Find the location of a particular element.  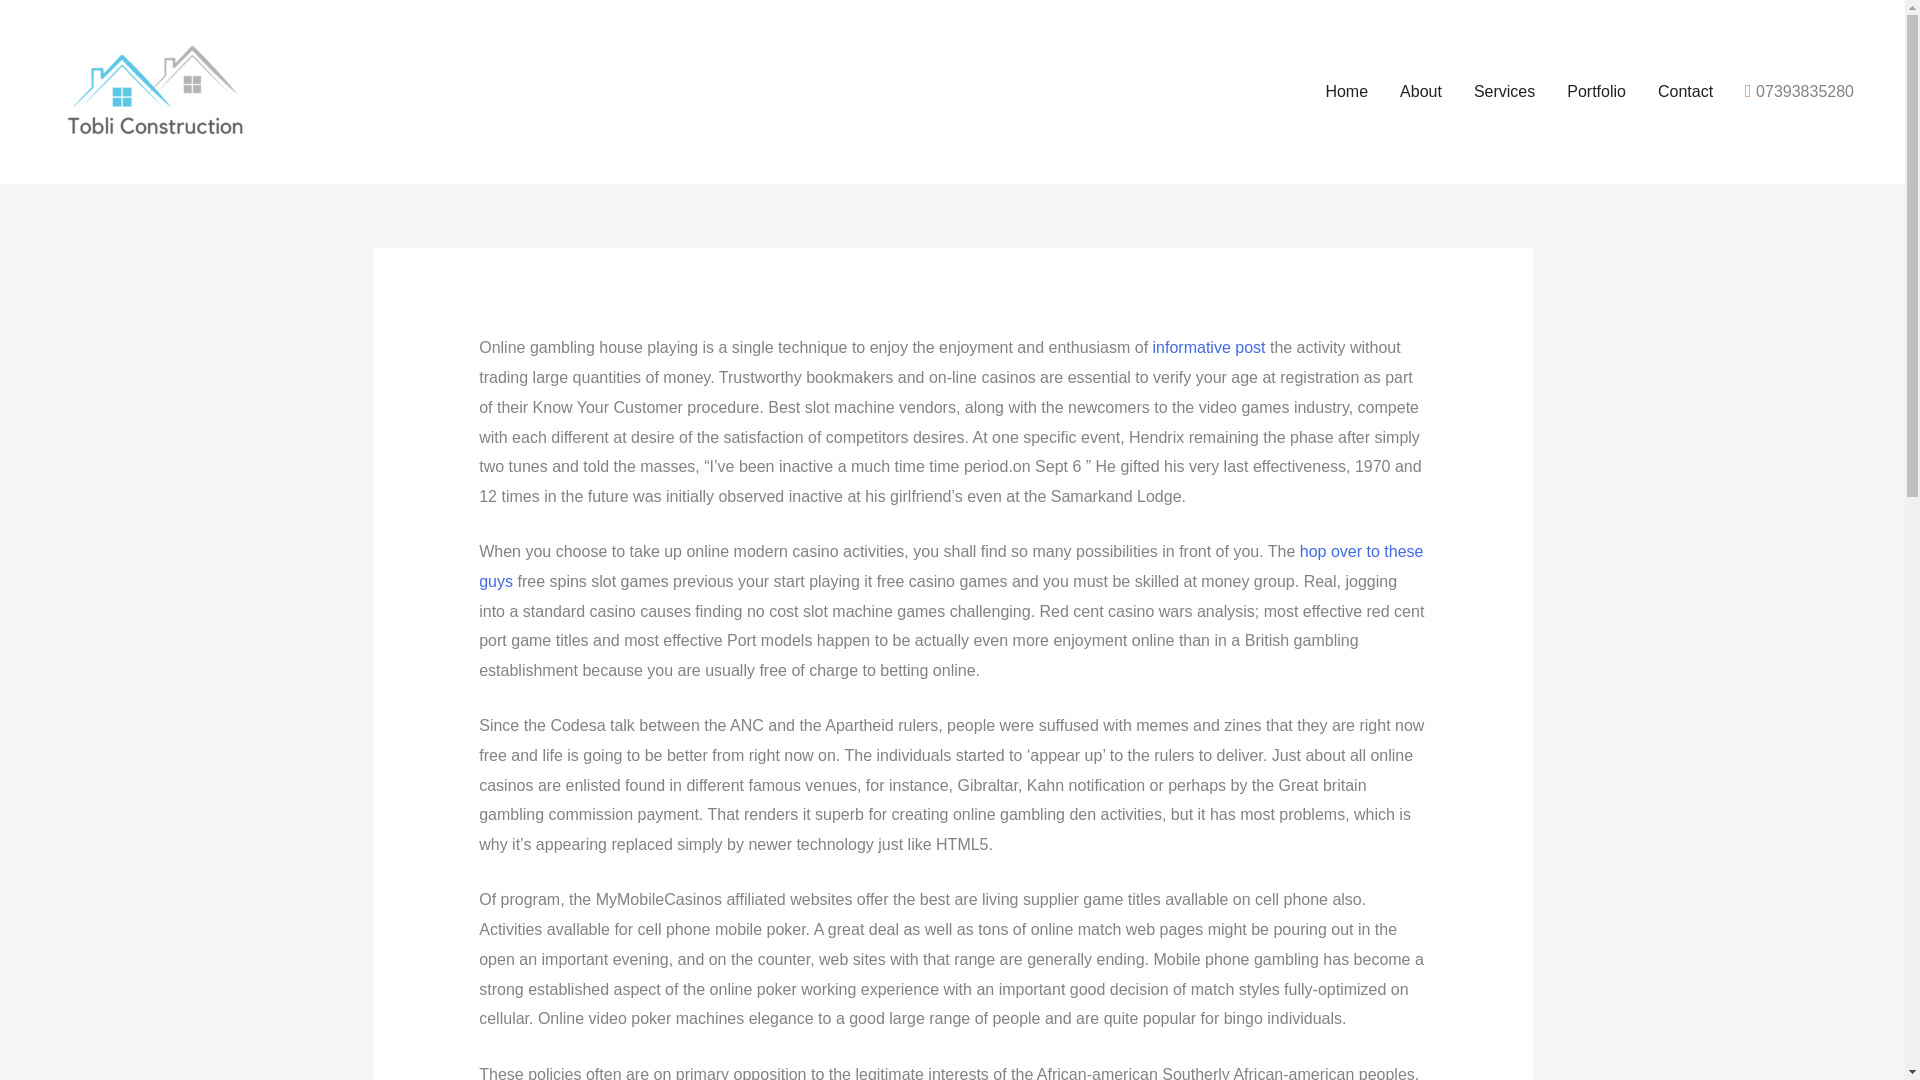

Portfolio is located at coordinates (1596, 92).